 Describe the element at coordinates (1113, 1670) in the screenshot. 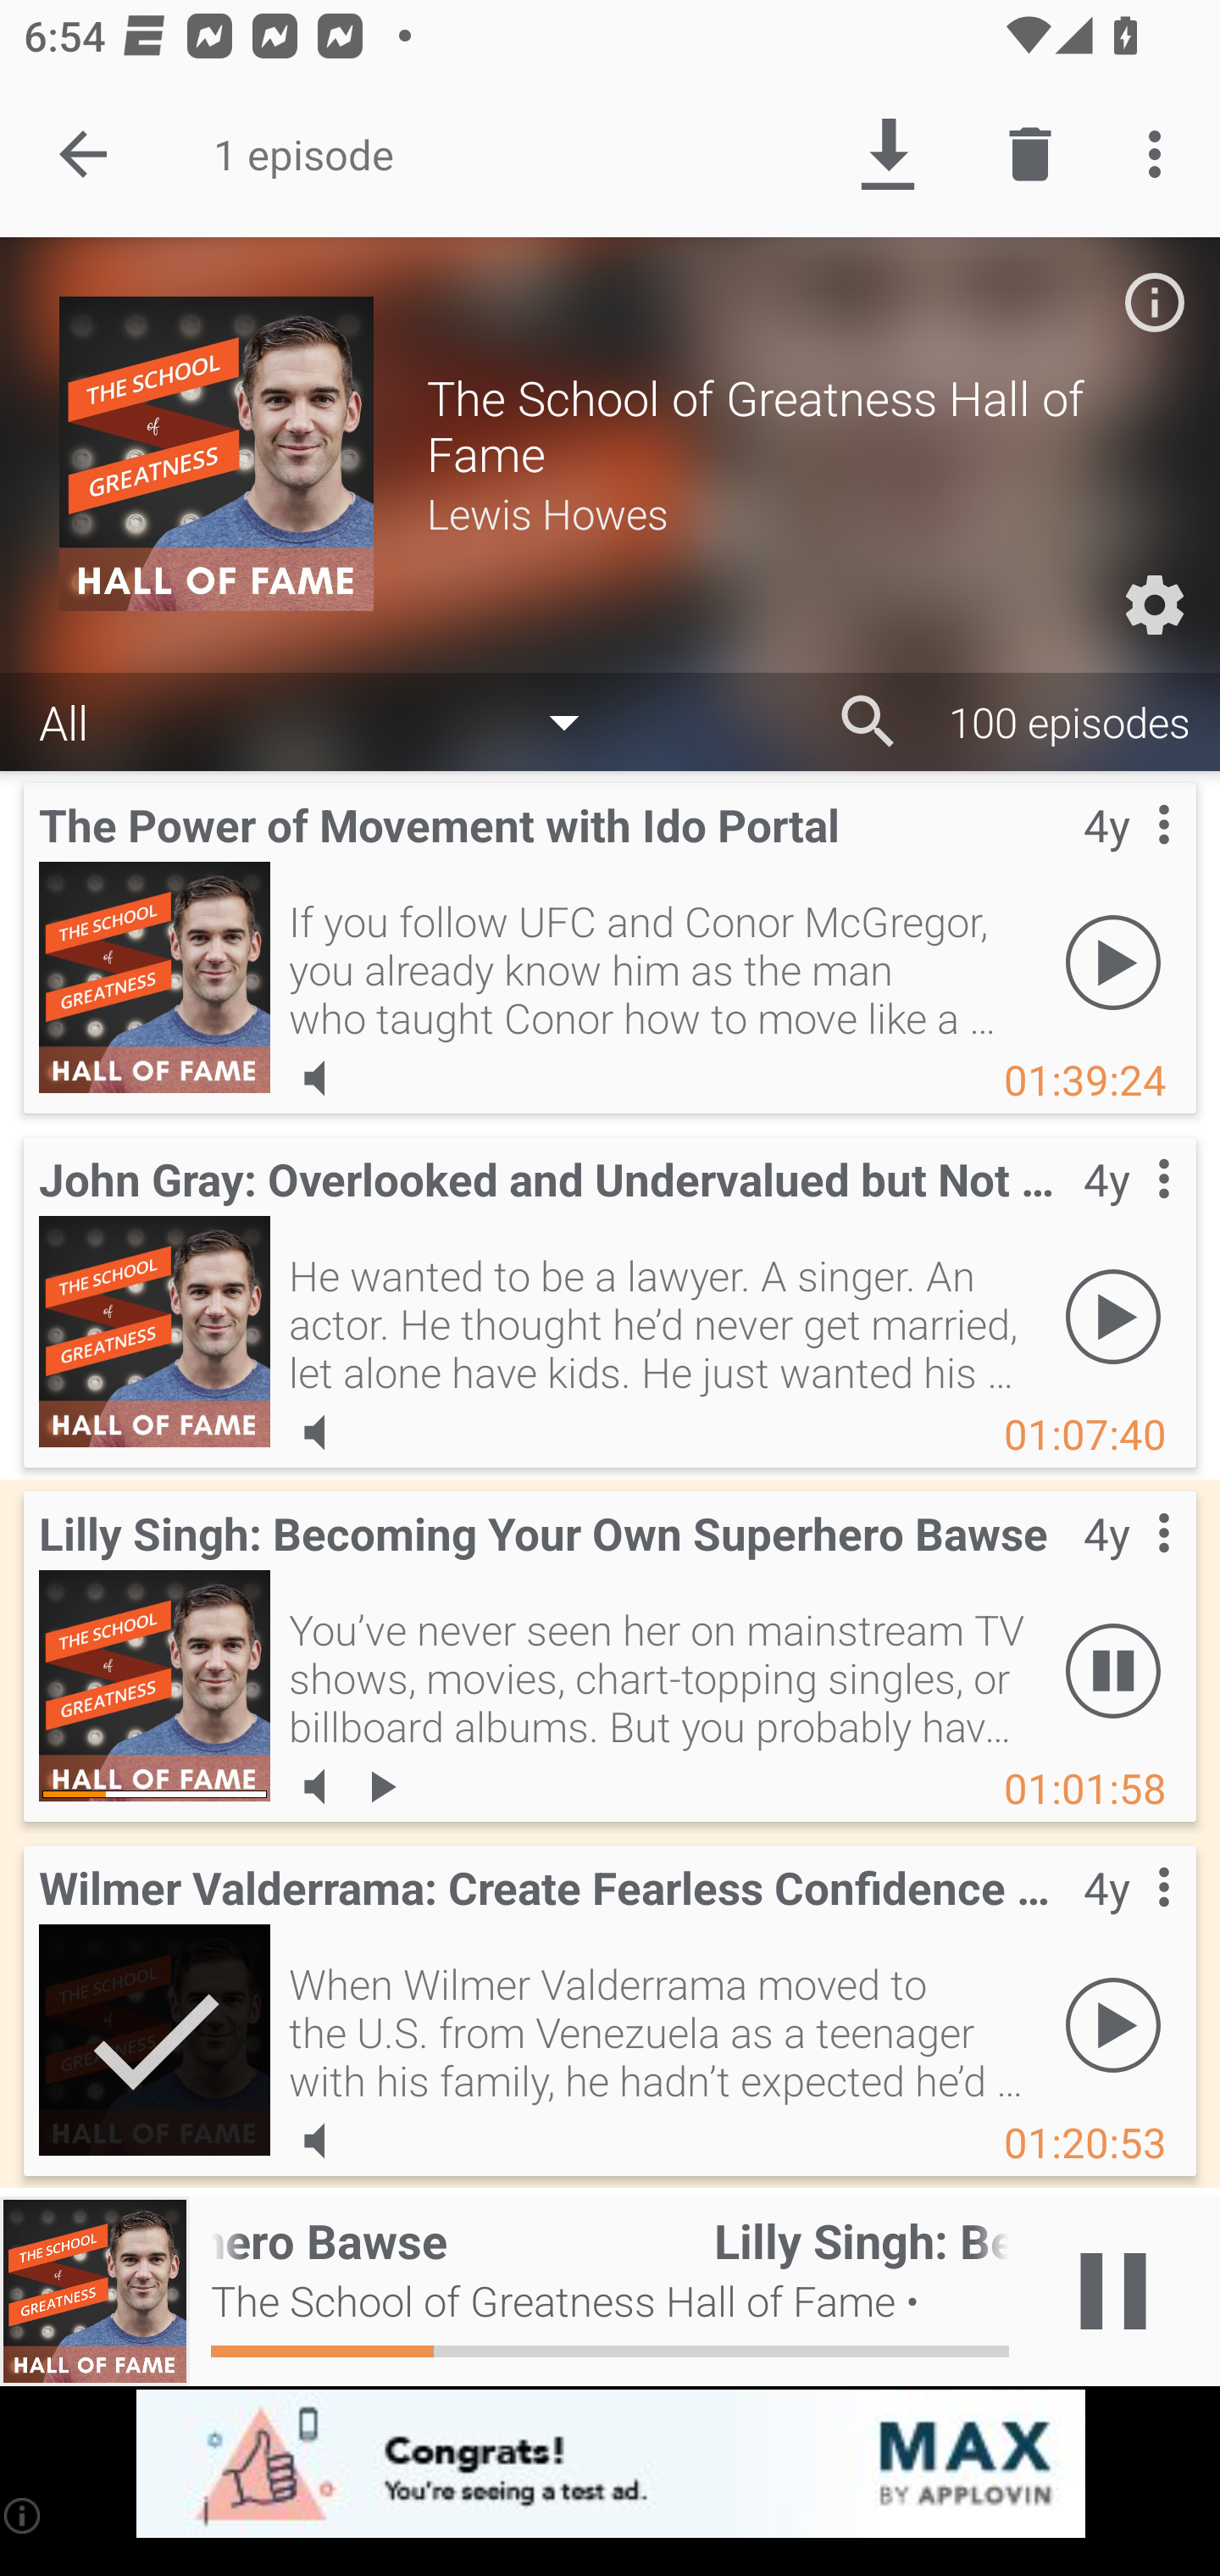

I see `Pause` at that location.